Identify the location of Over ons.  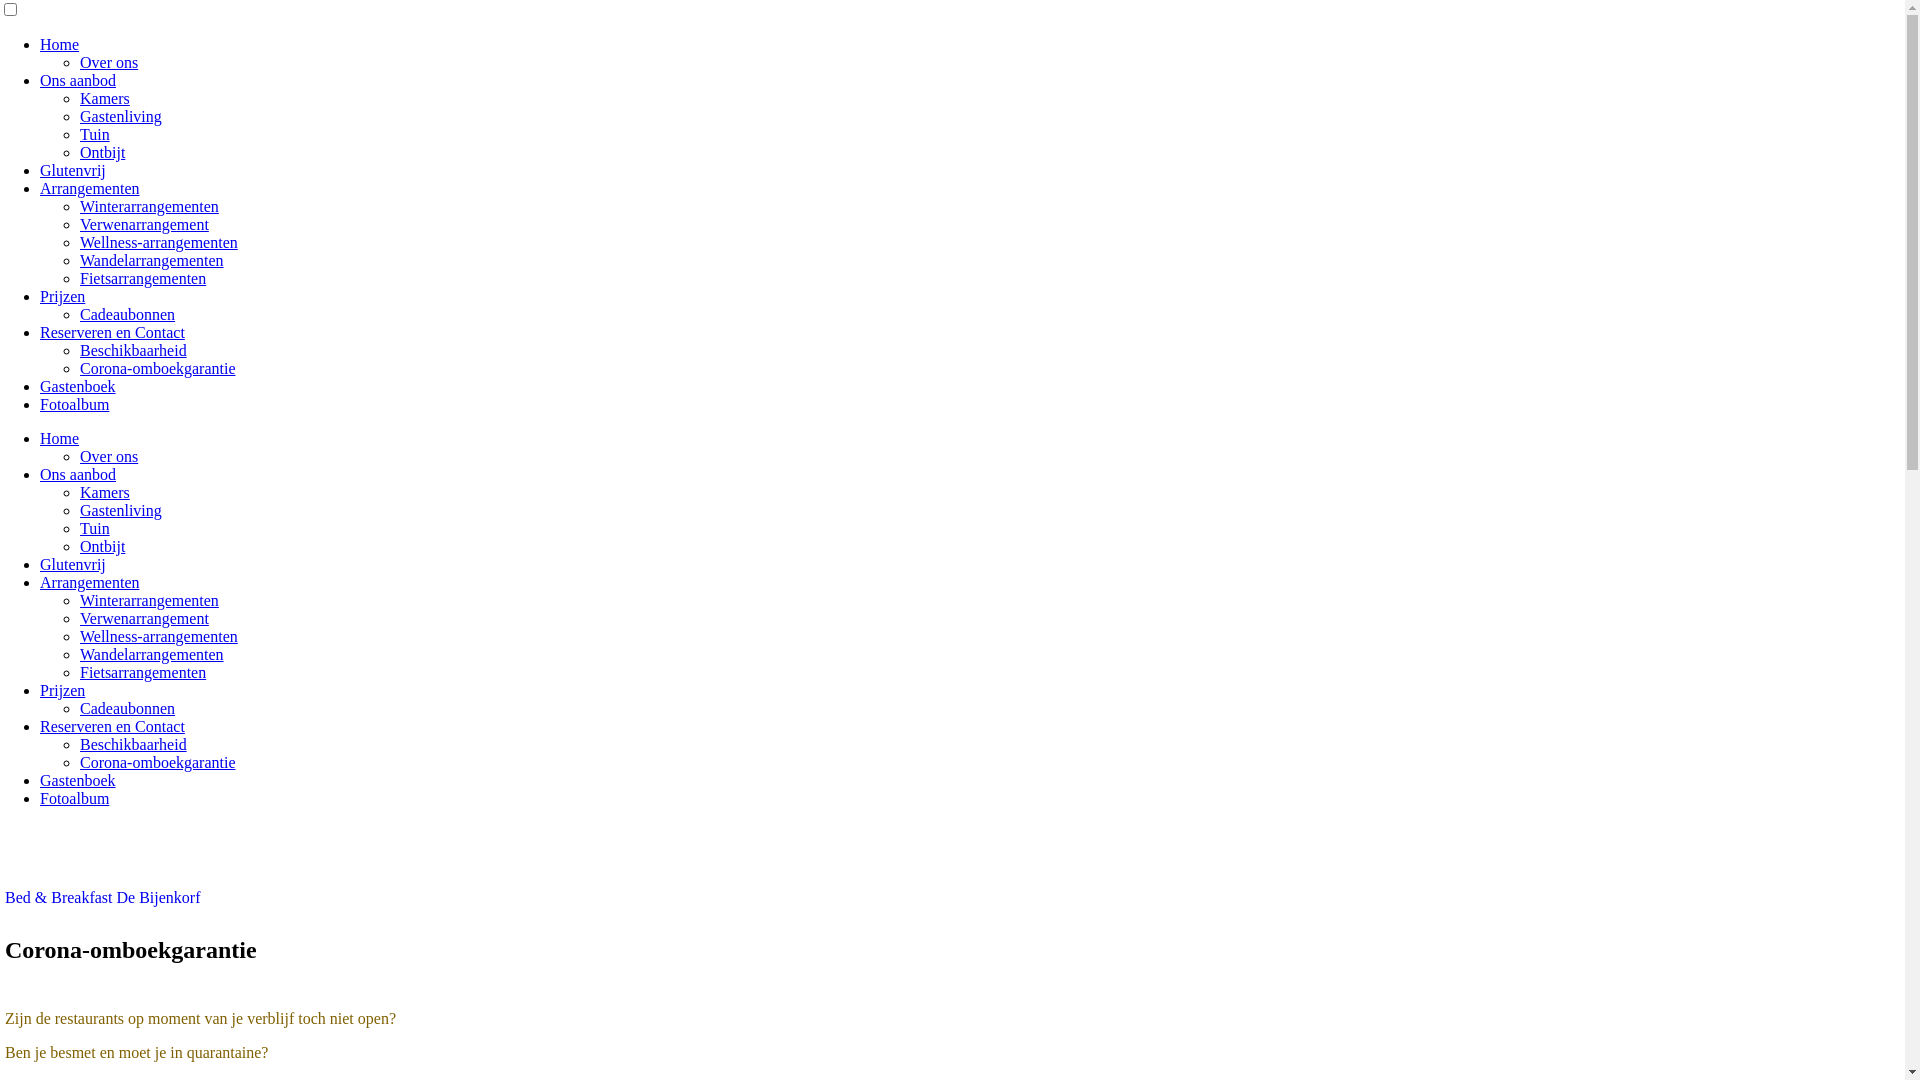
(109, 456).